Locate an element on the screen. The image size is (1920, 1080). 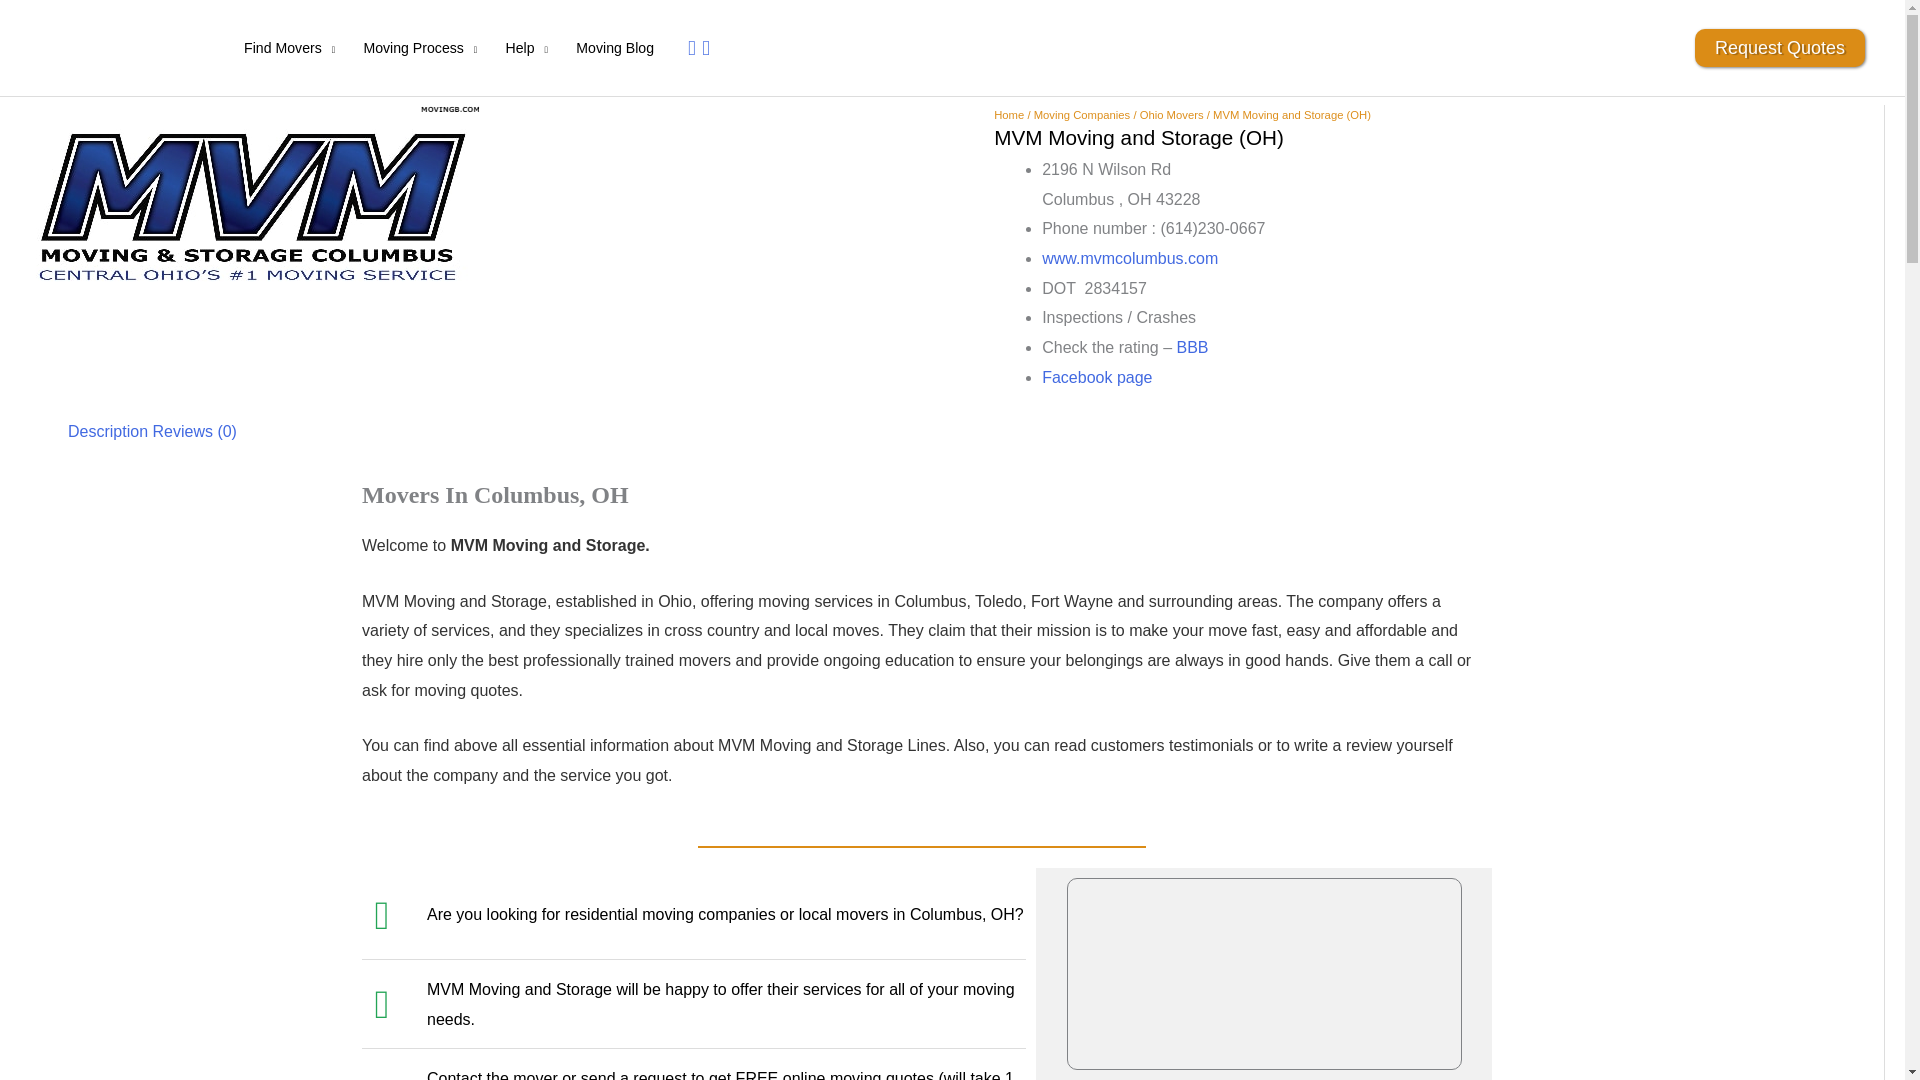
Find Movers is located at coordinates (290, 48).